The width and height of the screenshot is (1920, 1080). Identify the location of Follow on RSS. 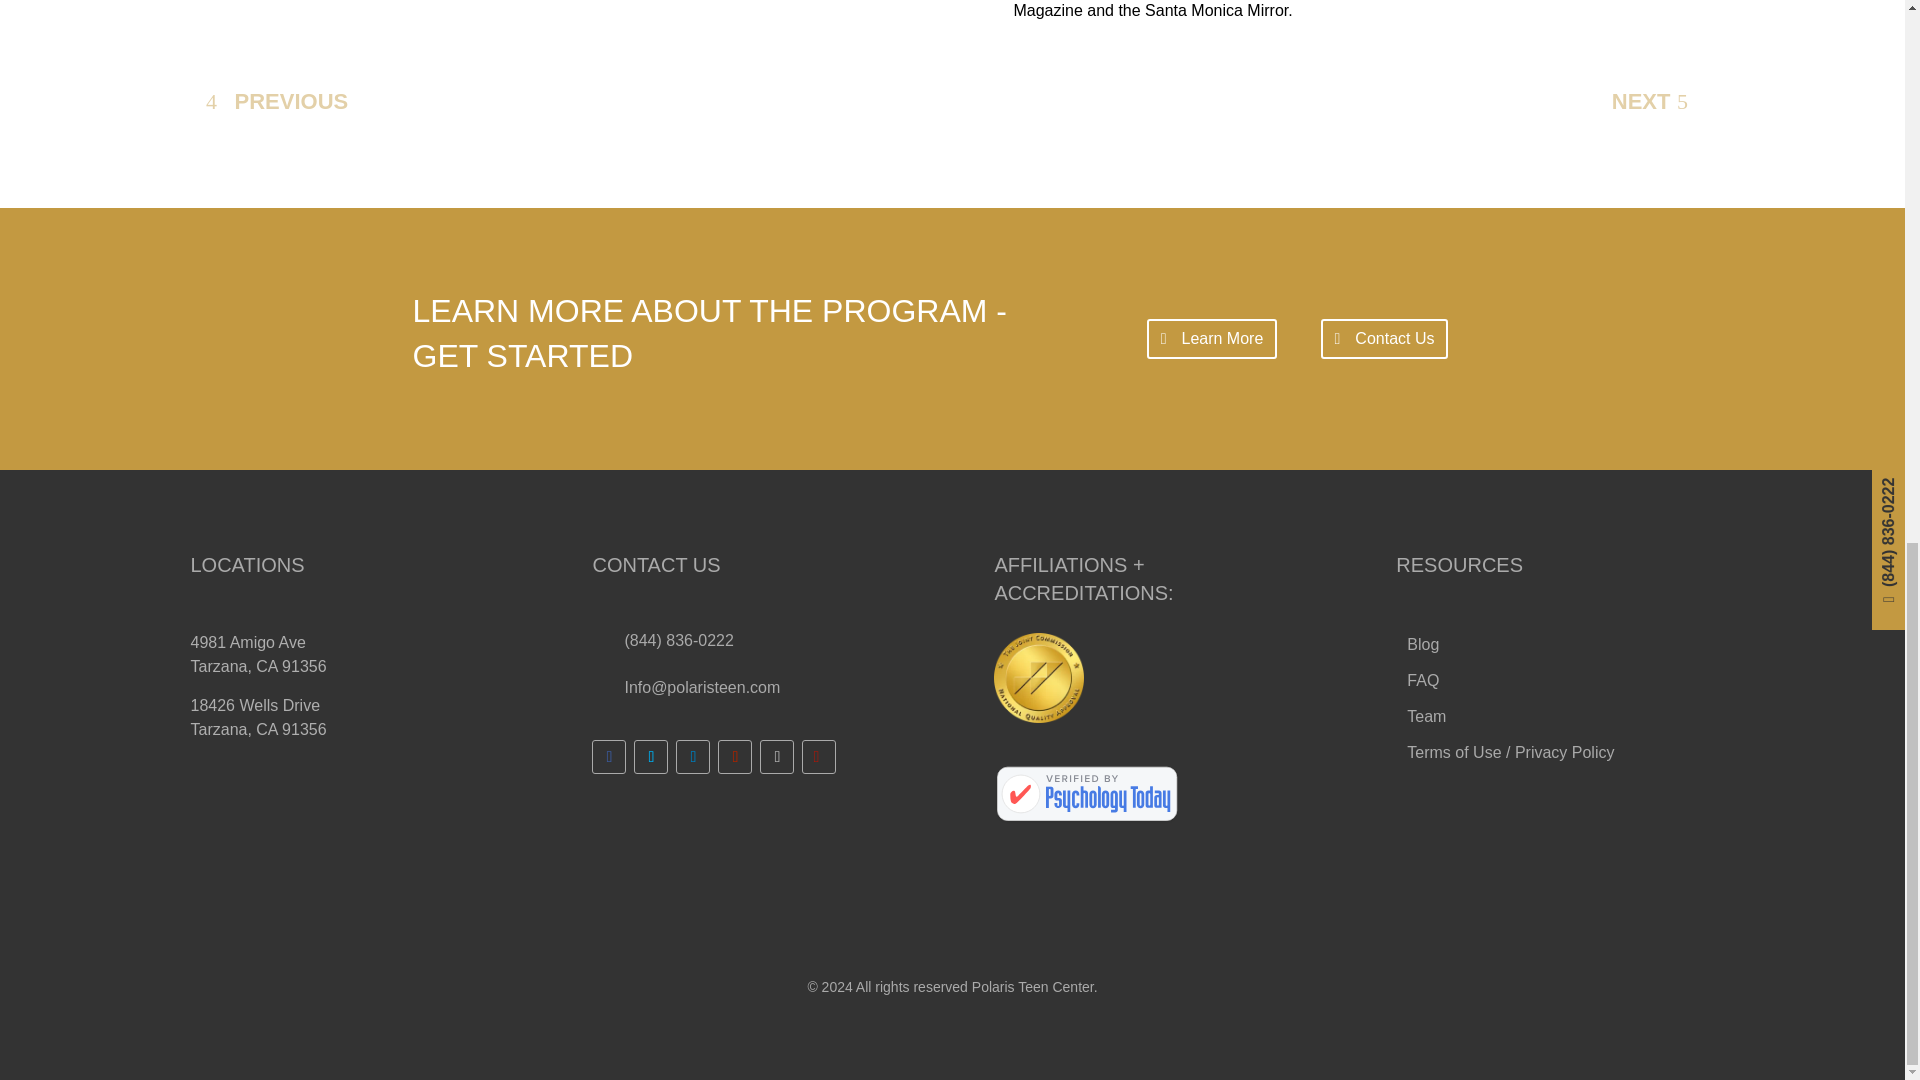
(818, 756).